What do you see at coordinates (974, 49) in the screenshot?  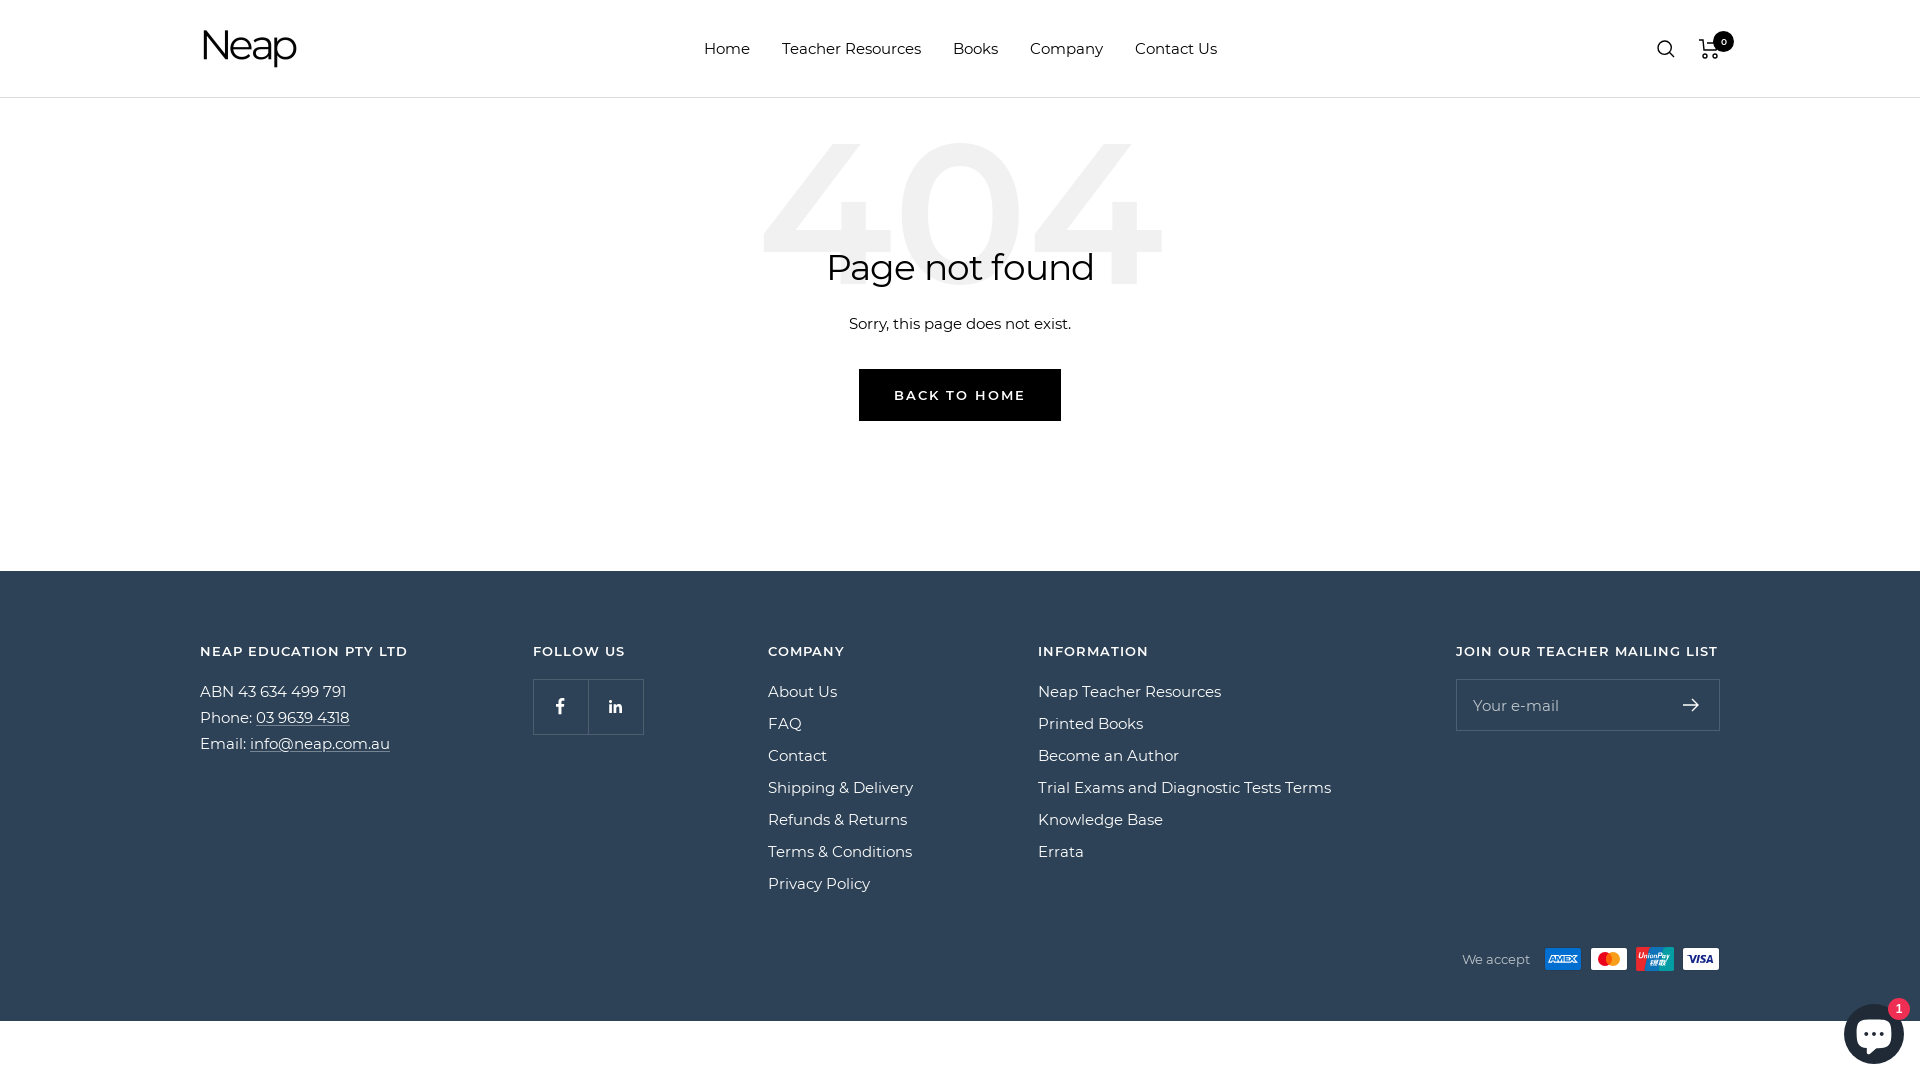 I see `Books` at bounding box center [974, 49].